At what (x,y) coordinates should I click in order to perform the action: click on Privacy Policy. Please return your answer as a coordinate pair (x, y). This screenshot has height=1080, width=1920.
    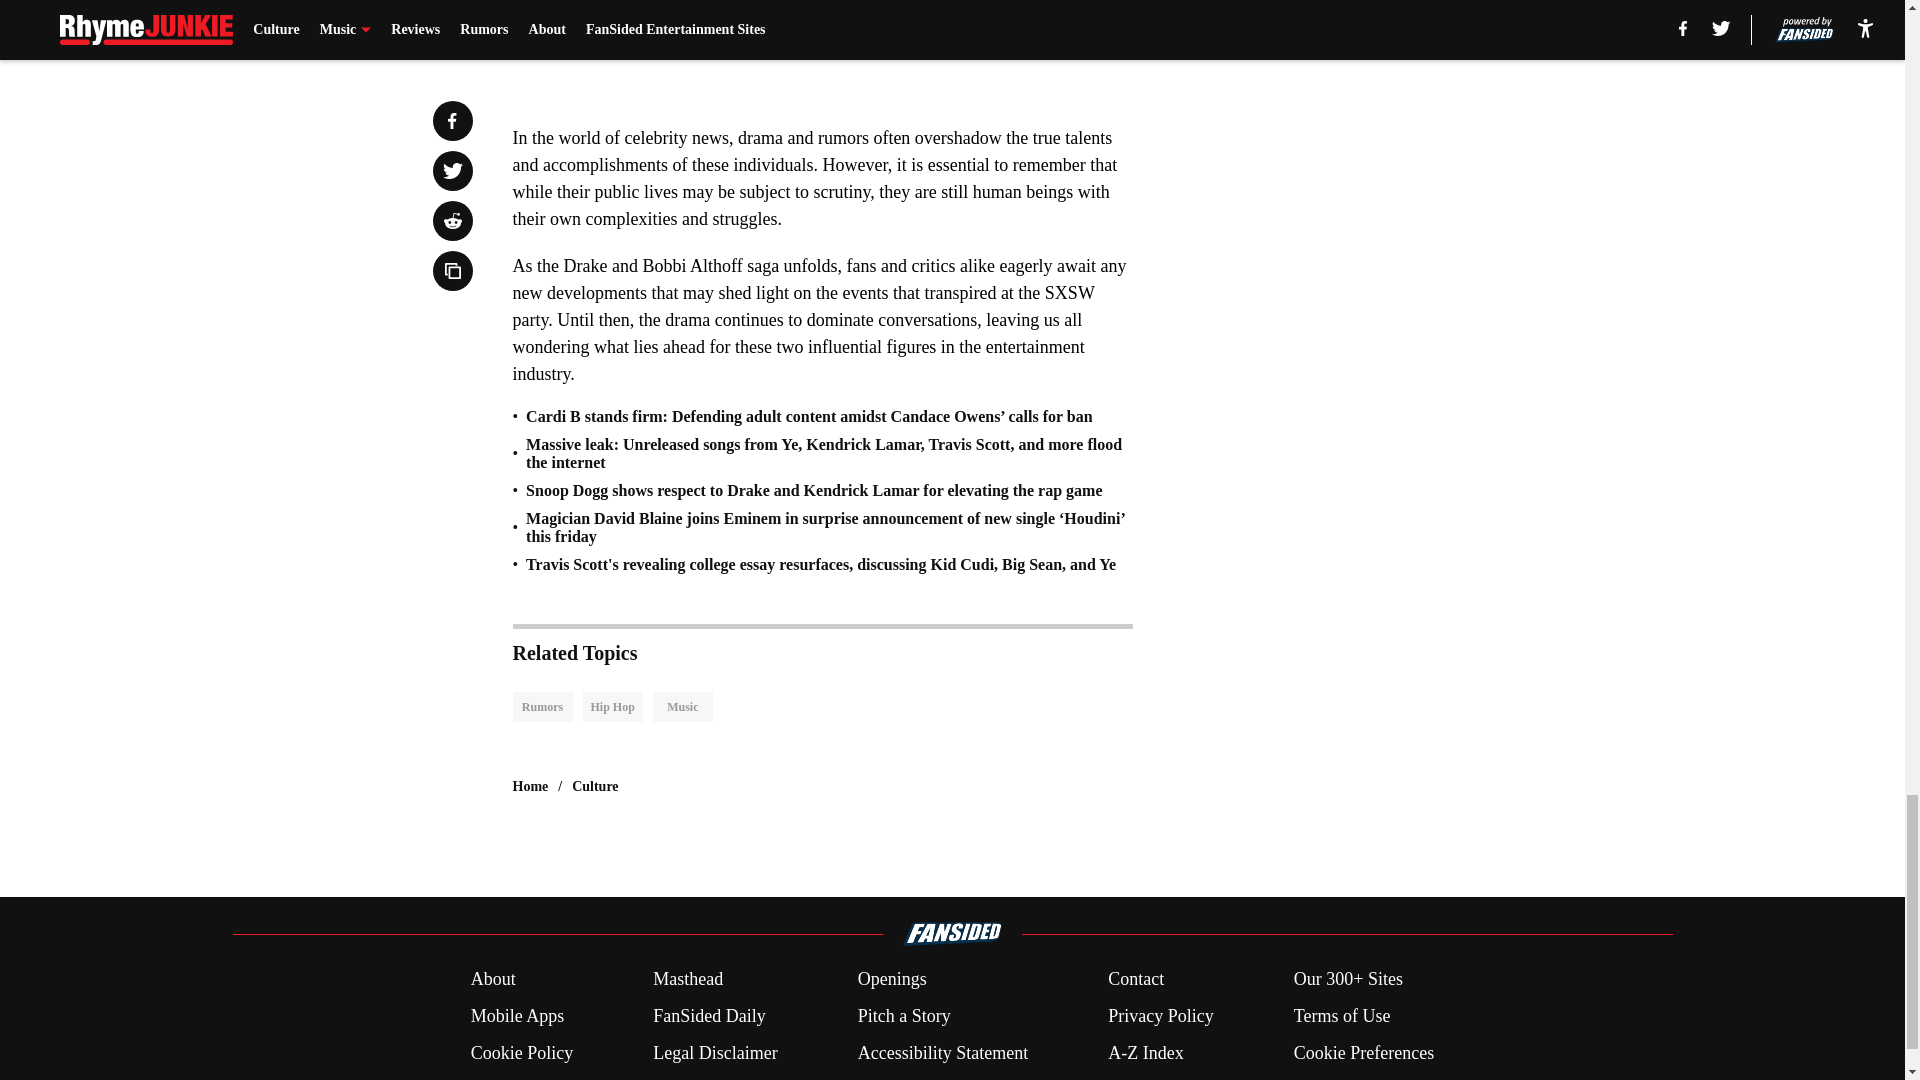
    Looking at the image, I should click on (1160, 1016).